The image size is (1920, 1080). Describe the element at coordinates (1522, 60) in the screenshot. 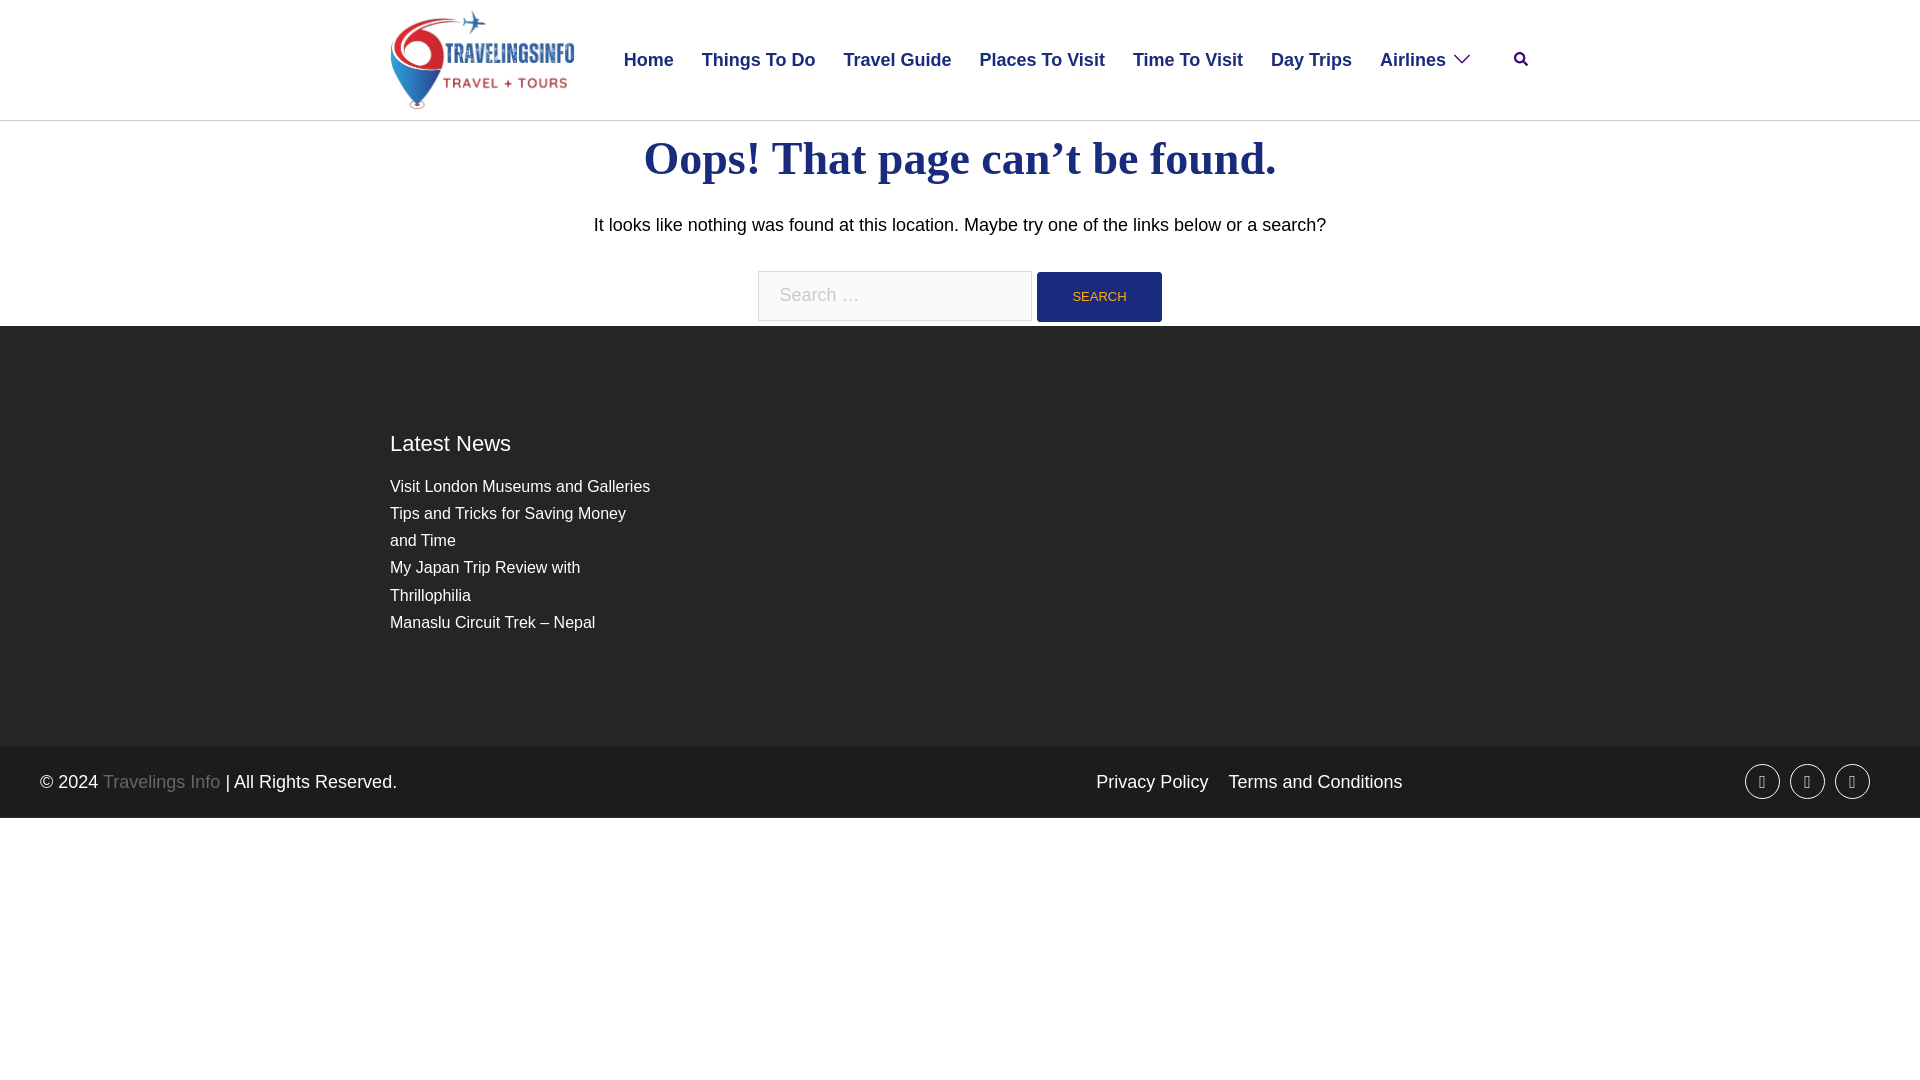

I see `Search` at that location.